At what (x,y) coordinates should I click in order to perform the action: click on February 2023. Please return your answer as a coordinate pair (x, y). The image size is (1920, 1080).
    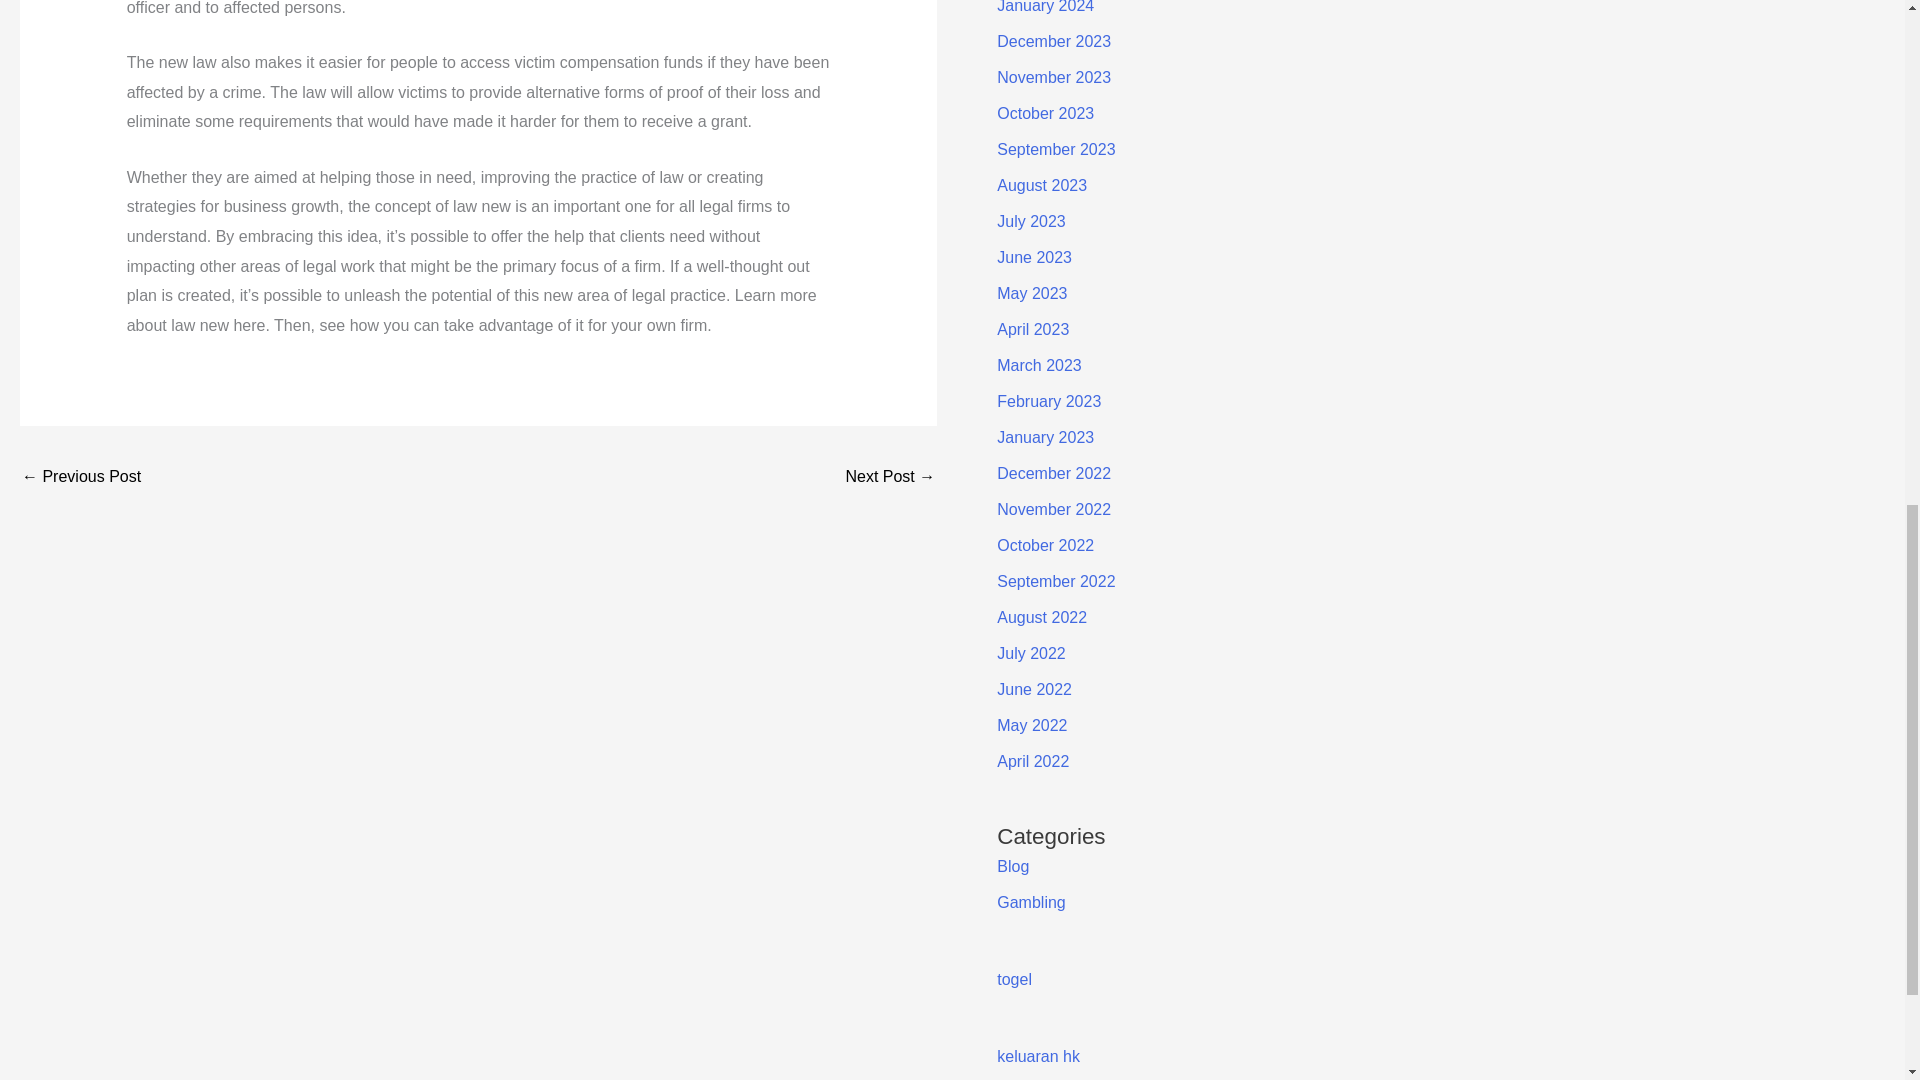
    Looking at the image, I should click on (1048, 402).